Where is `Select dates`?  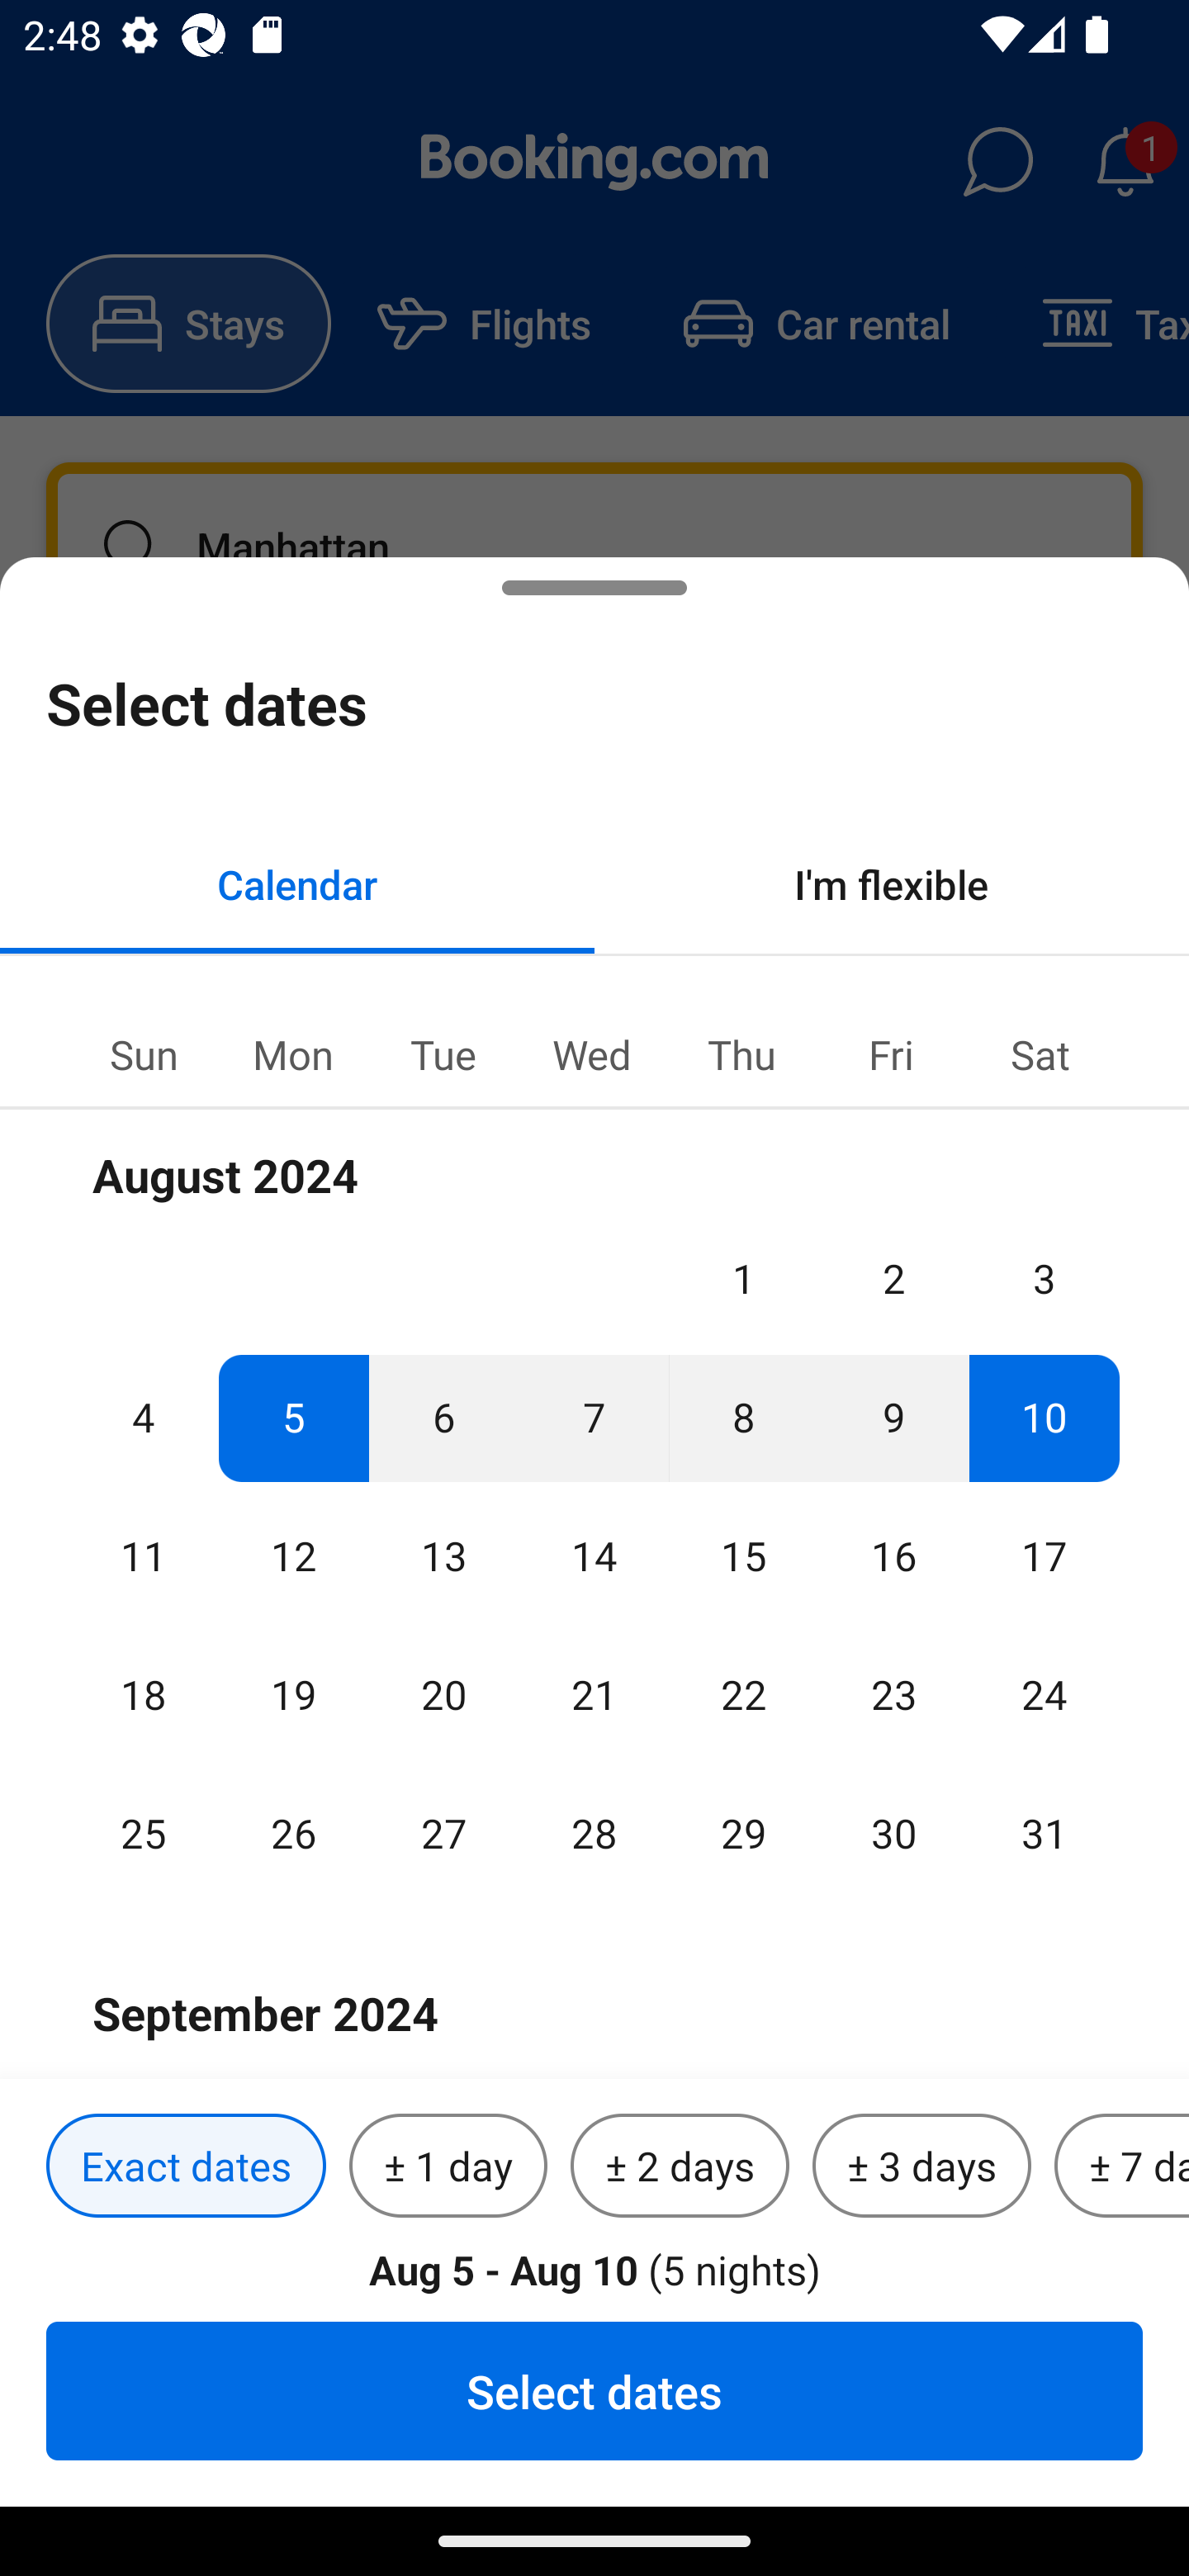 Select dates is located at coordinates (594, 2390).